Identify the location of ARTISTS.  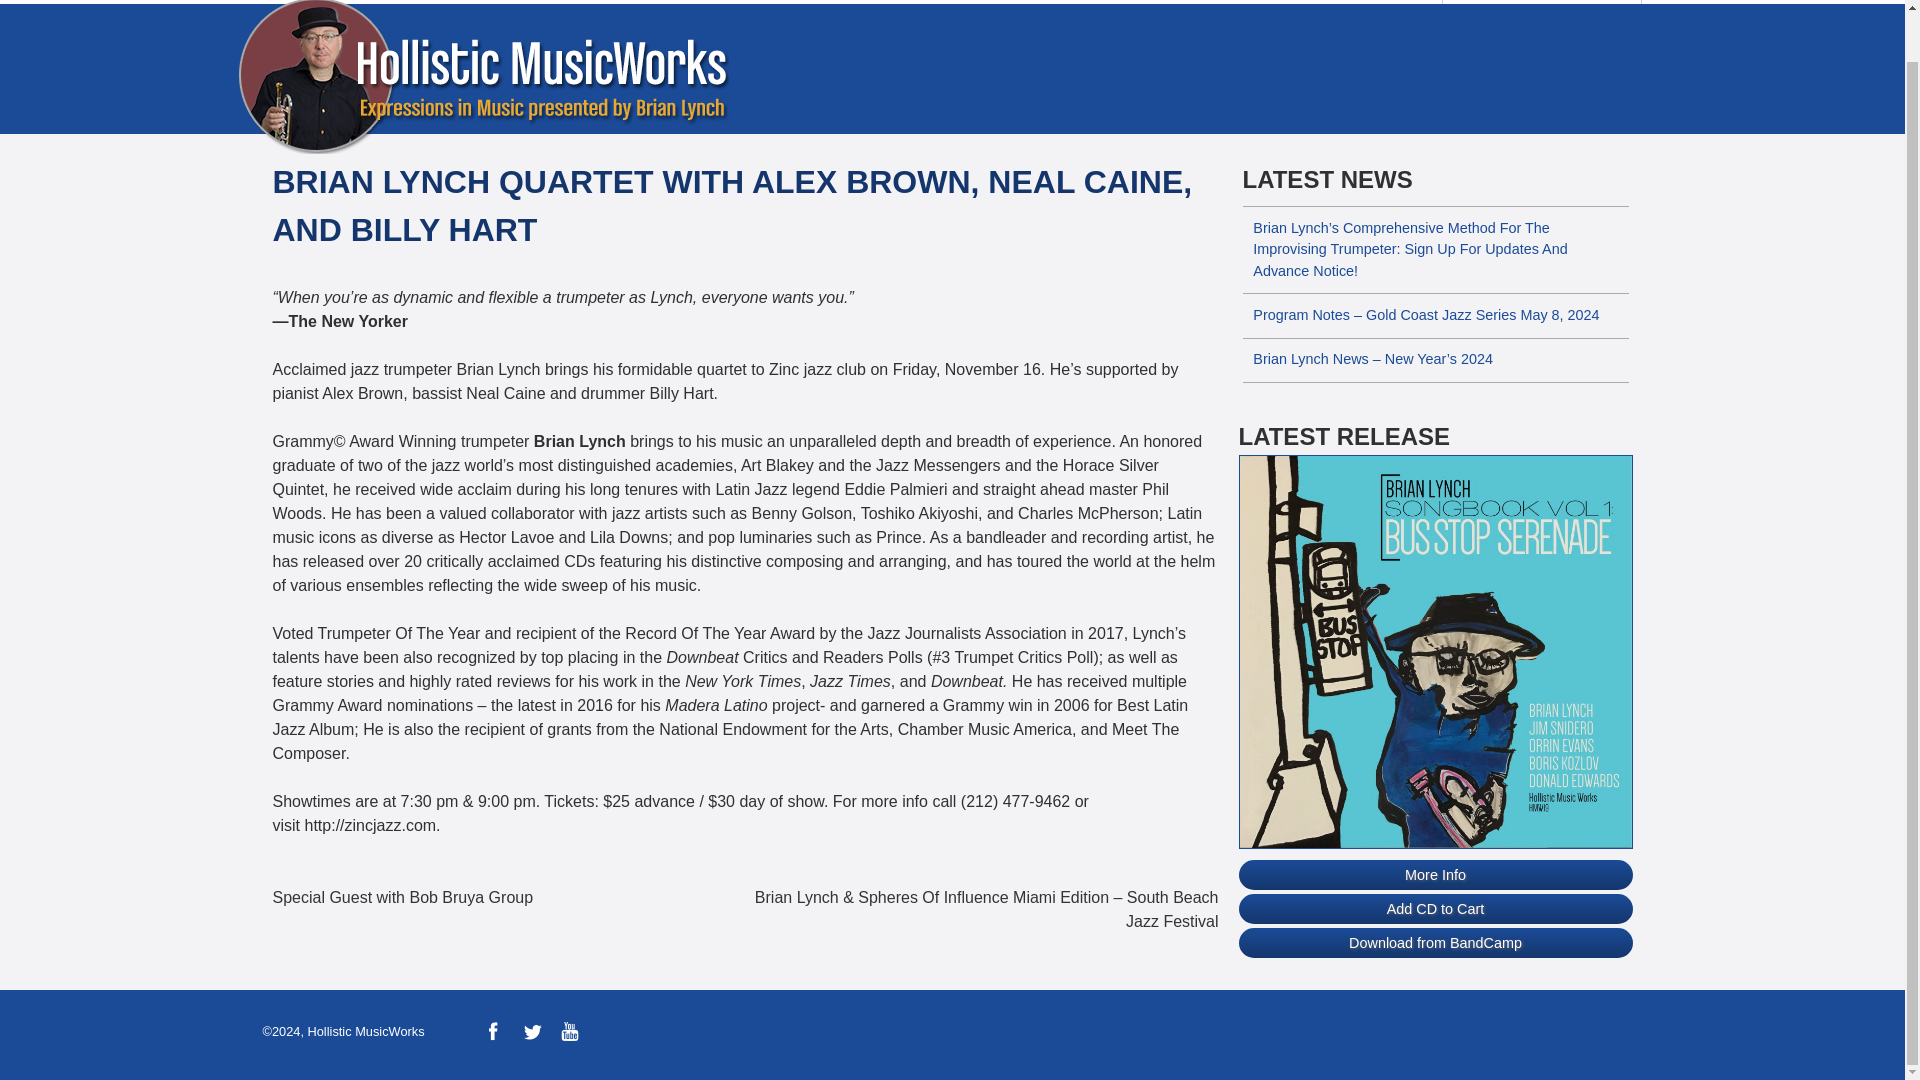
(534, 2).